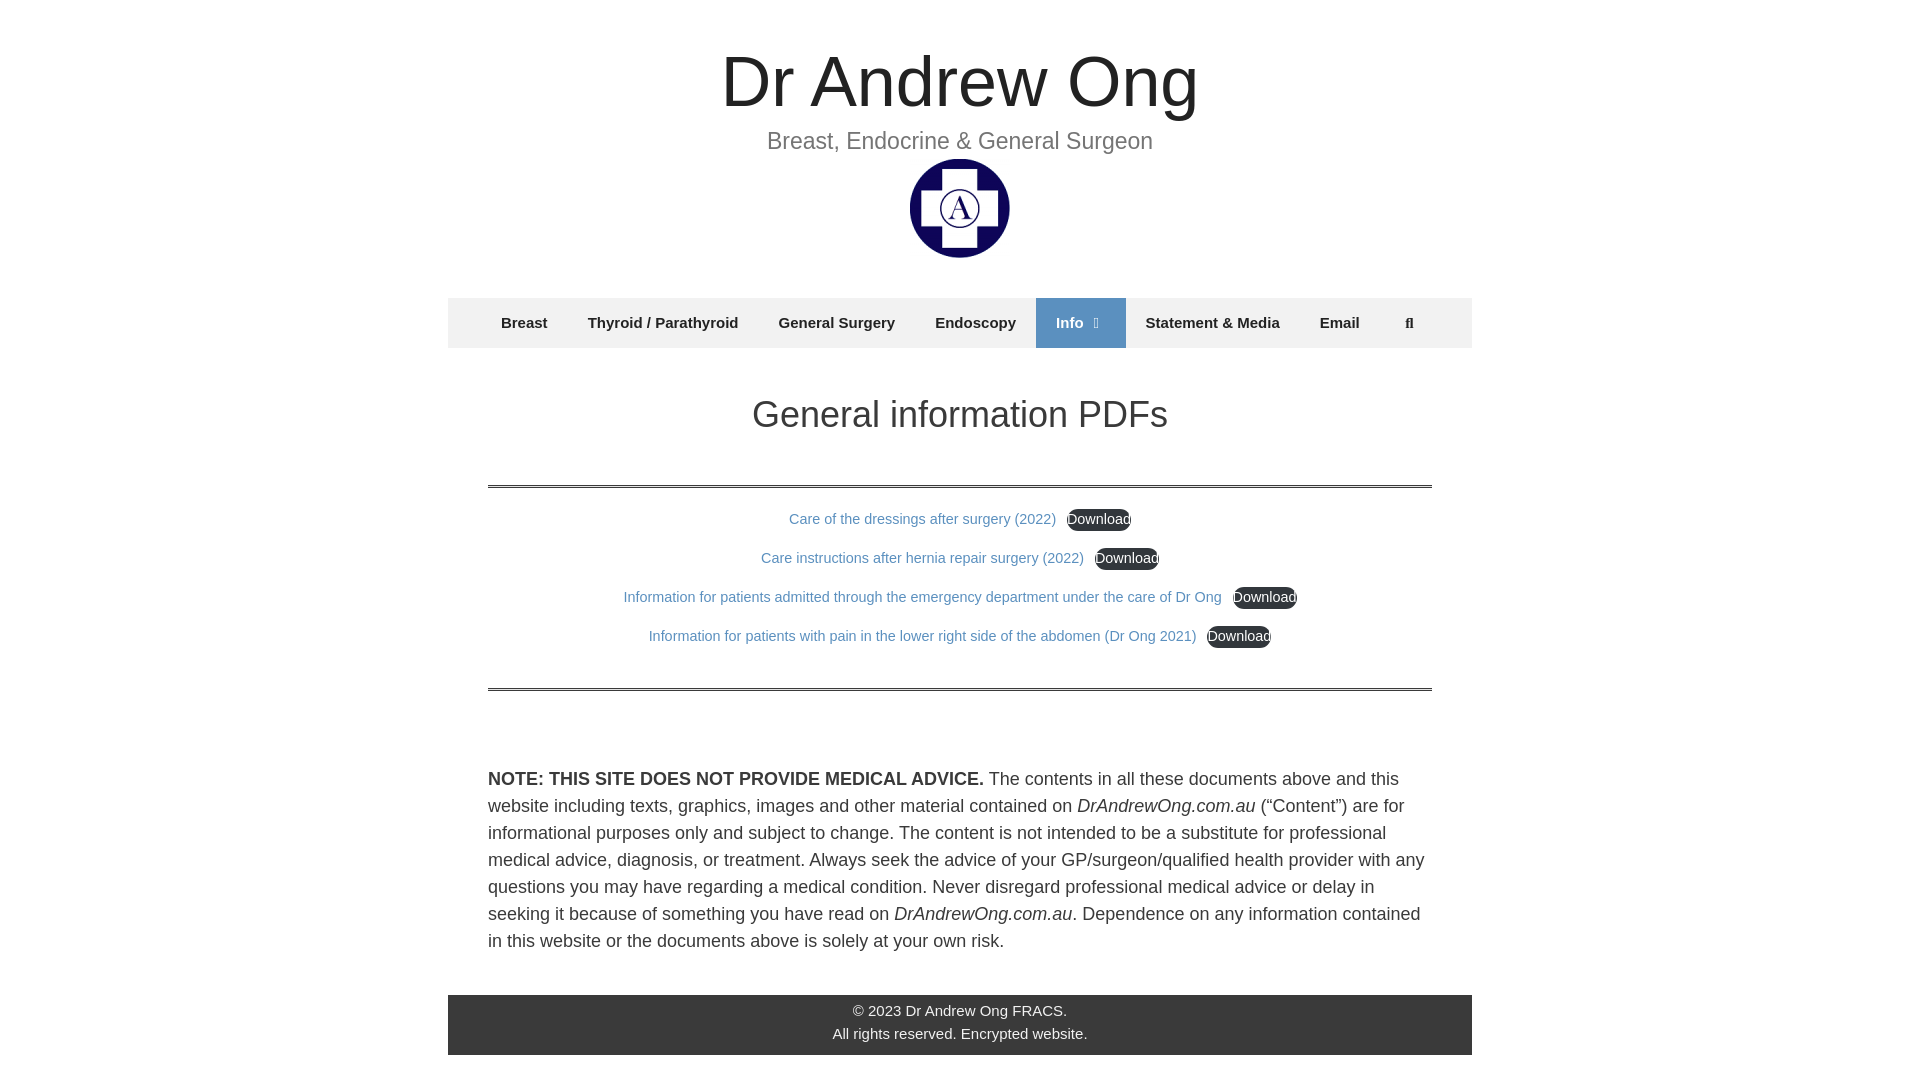 The width and height of the screenshot is (1920, 1080). What do you see at coordinates (922, 558) in the screenshot?
I see `Care instructions after hernia repair surgery (2022)` at bounding box center [922, 558].